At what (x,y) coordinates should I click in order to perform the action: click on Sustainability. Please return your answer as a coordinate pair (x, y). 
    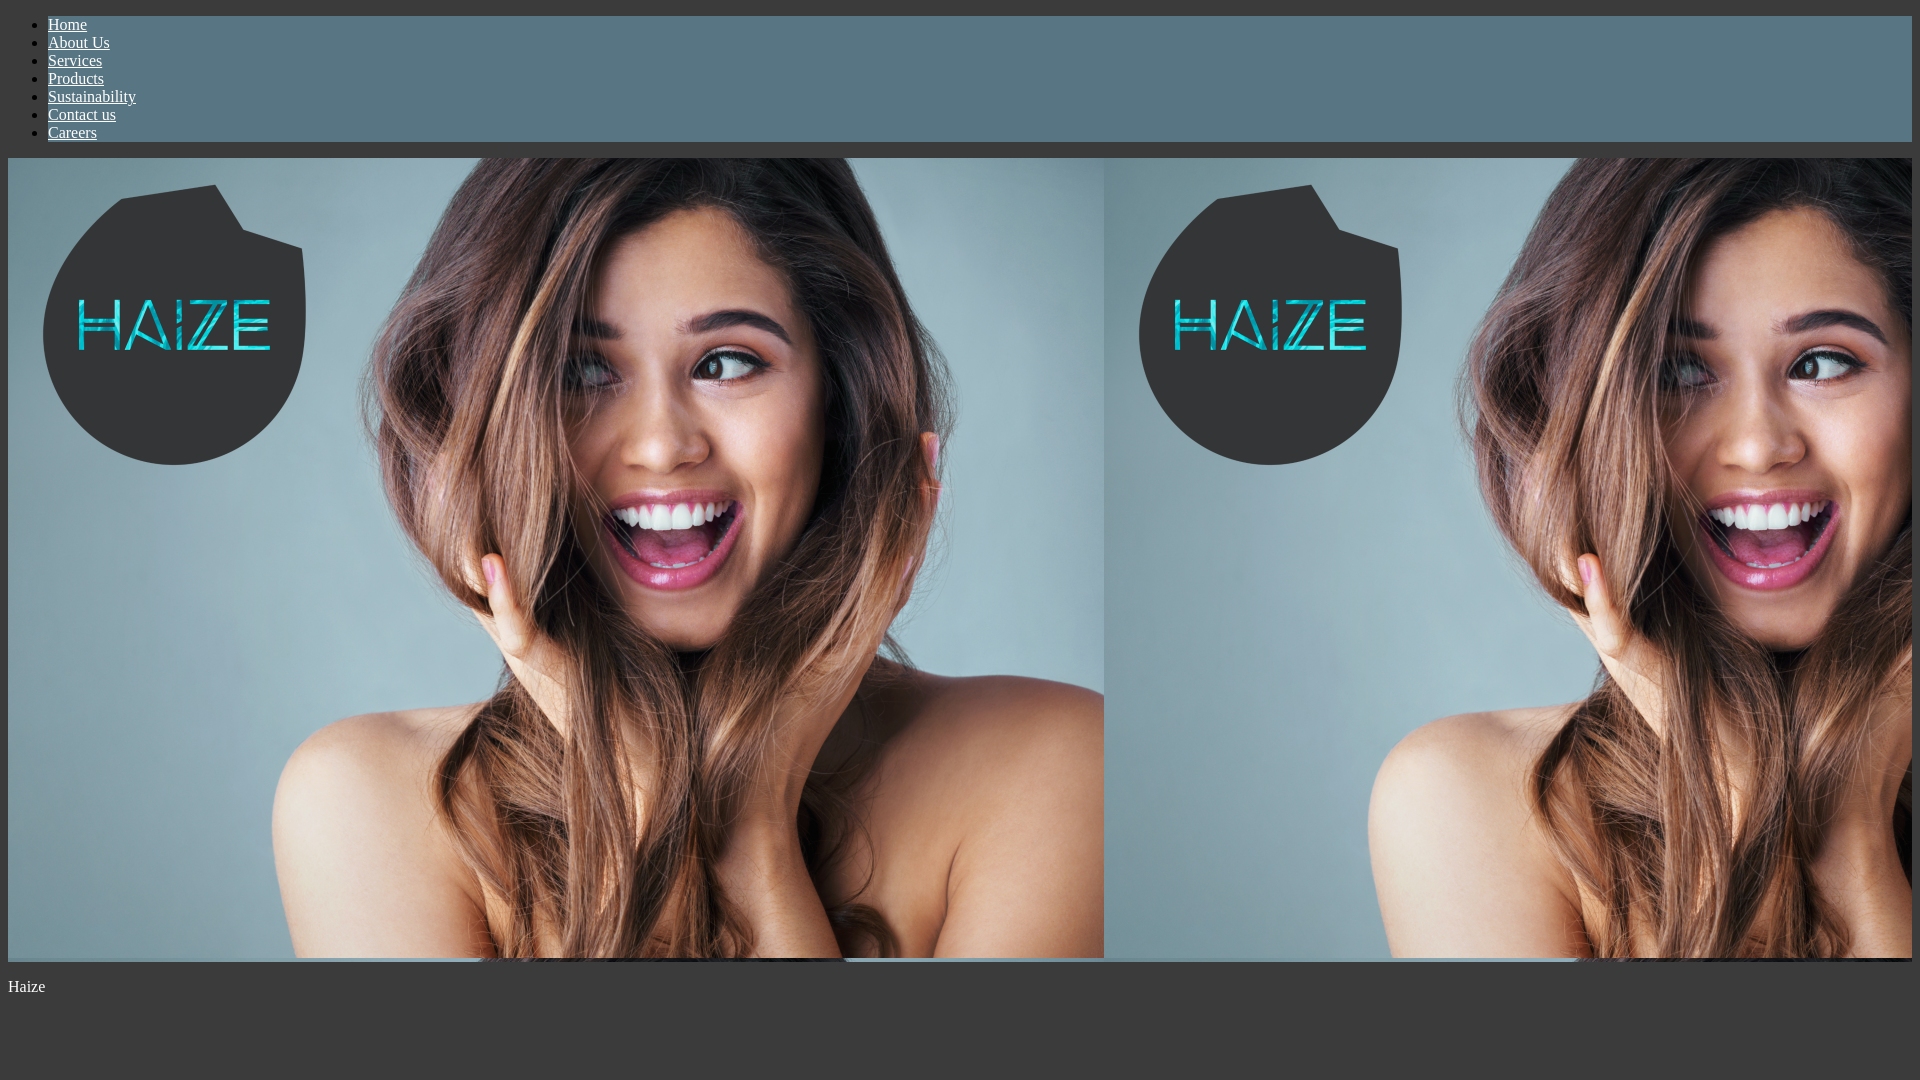
    Looking at the image, I should click on (92, 96).